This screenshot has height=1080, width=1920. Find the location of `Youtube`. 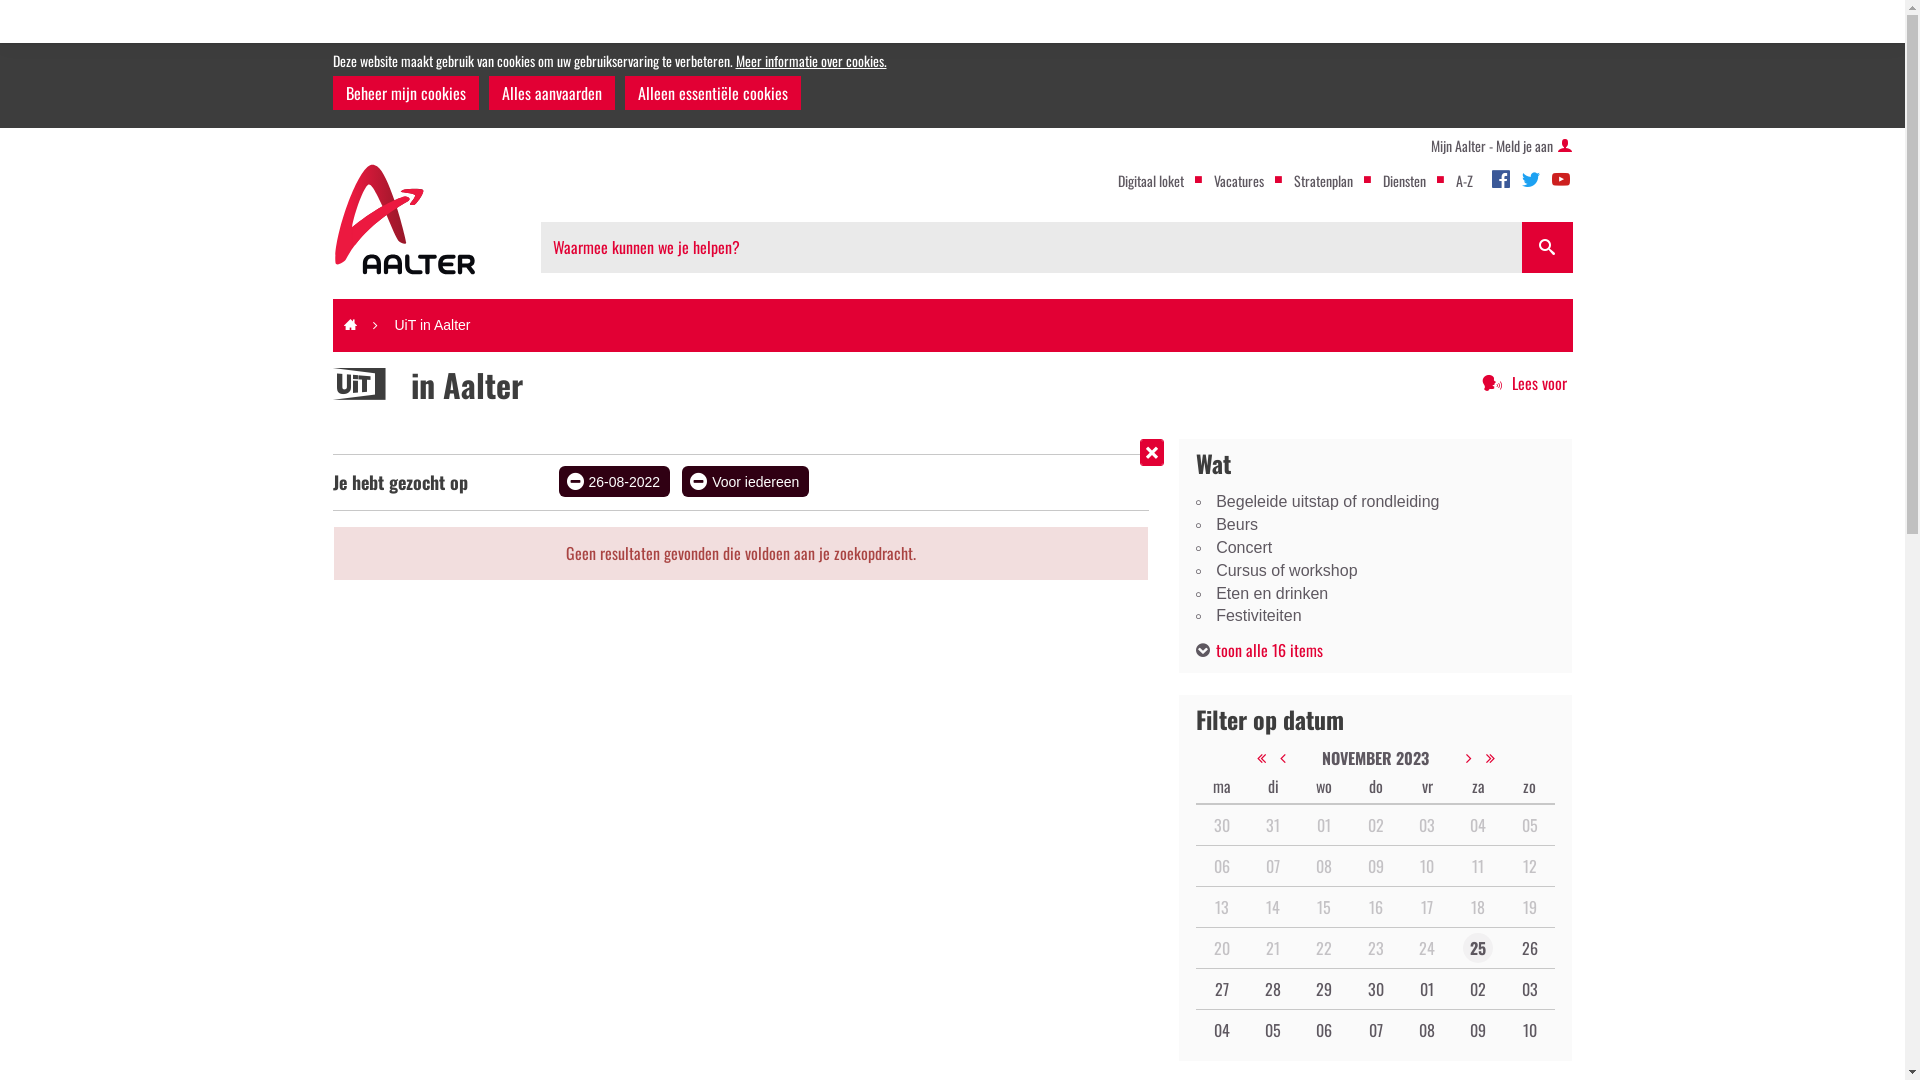

Youtube is located at coordinates (1560, 176).